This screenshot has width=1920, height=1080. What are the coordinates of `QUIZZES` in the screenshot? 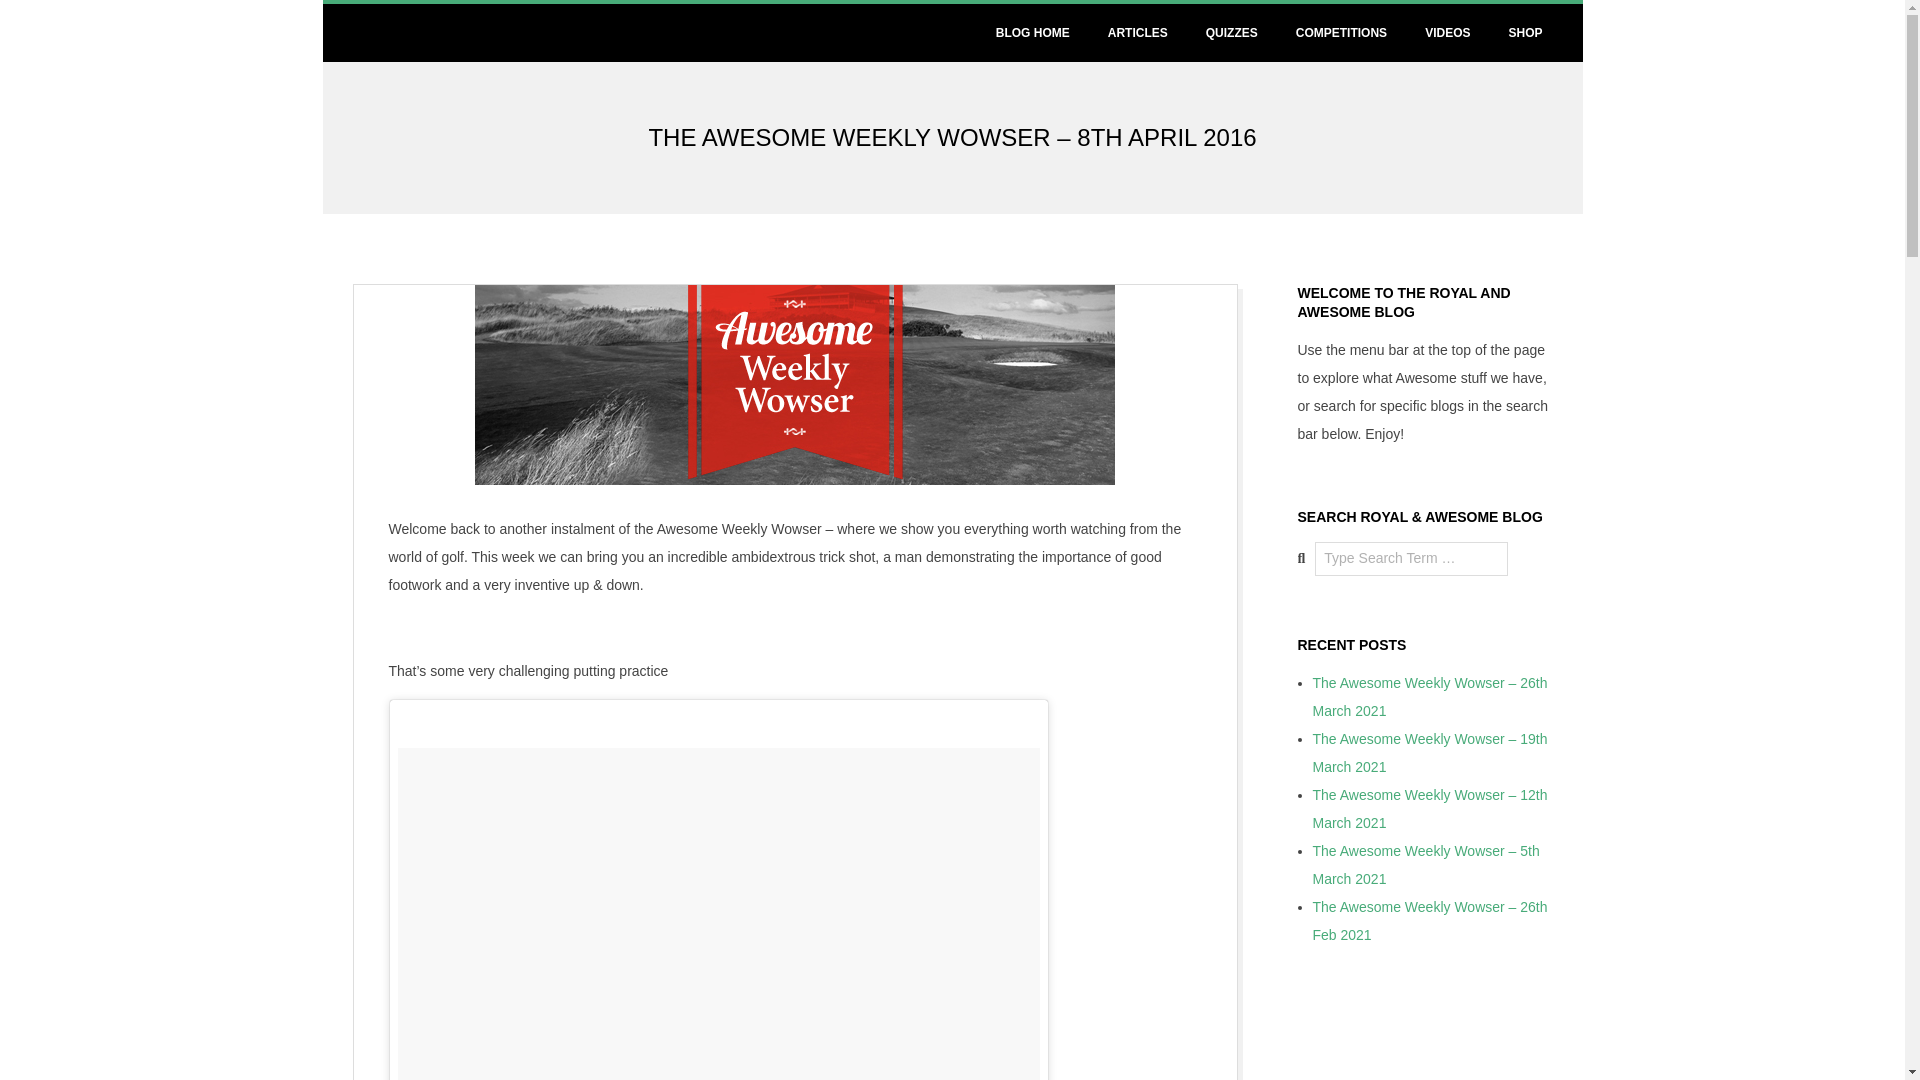 It's located at (1232, 32).